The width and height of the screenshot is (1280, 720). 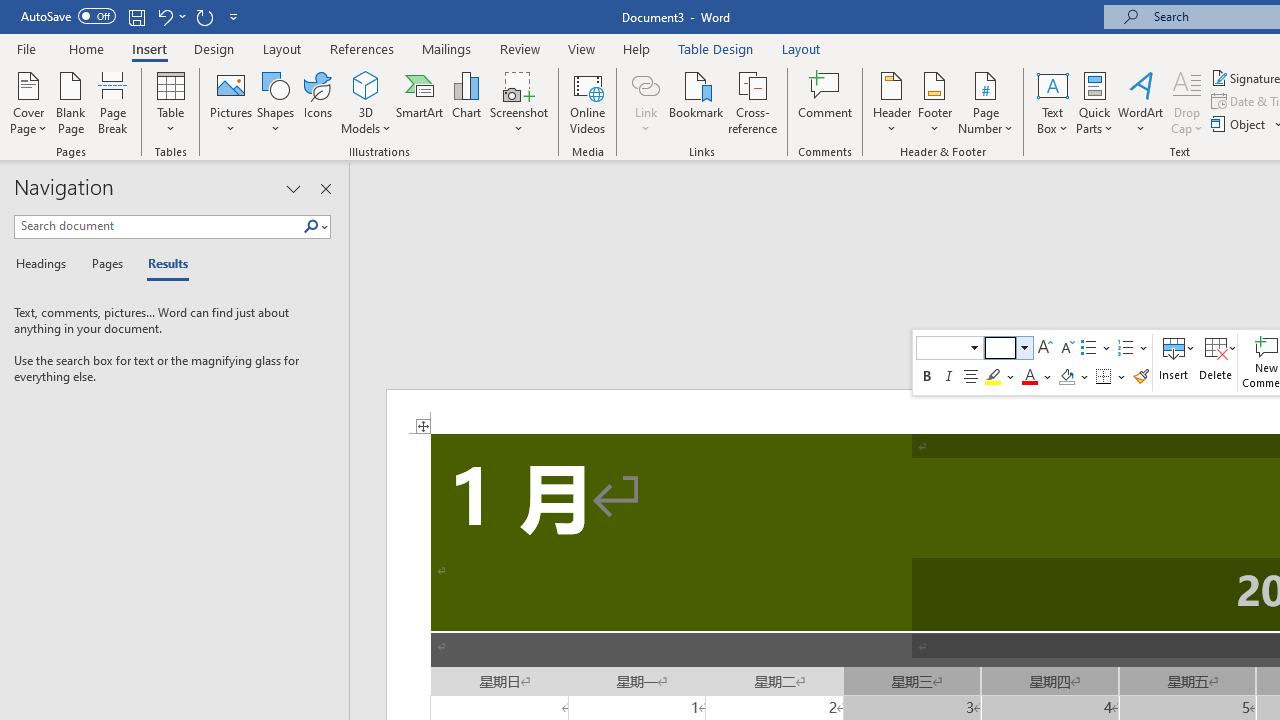 What do you see at coordinates (1216, 362) in the screenshot?
I see `Delete` at bounding box center [1216, 362].